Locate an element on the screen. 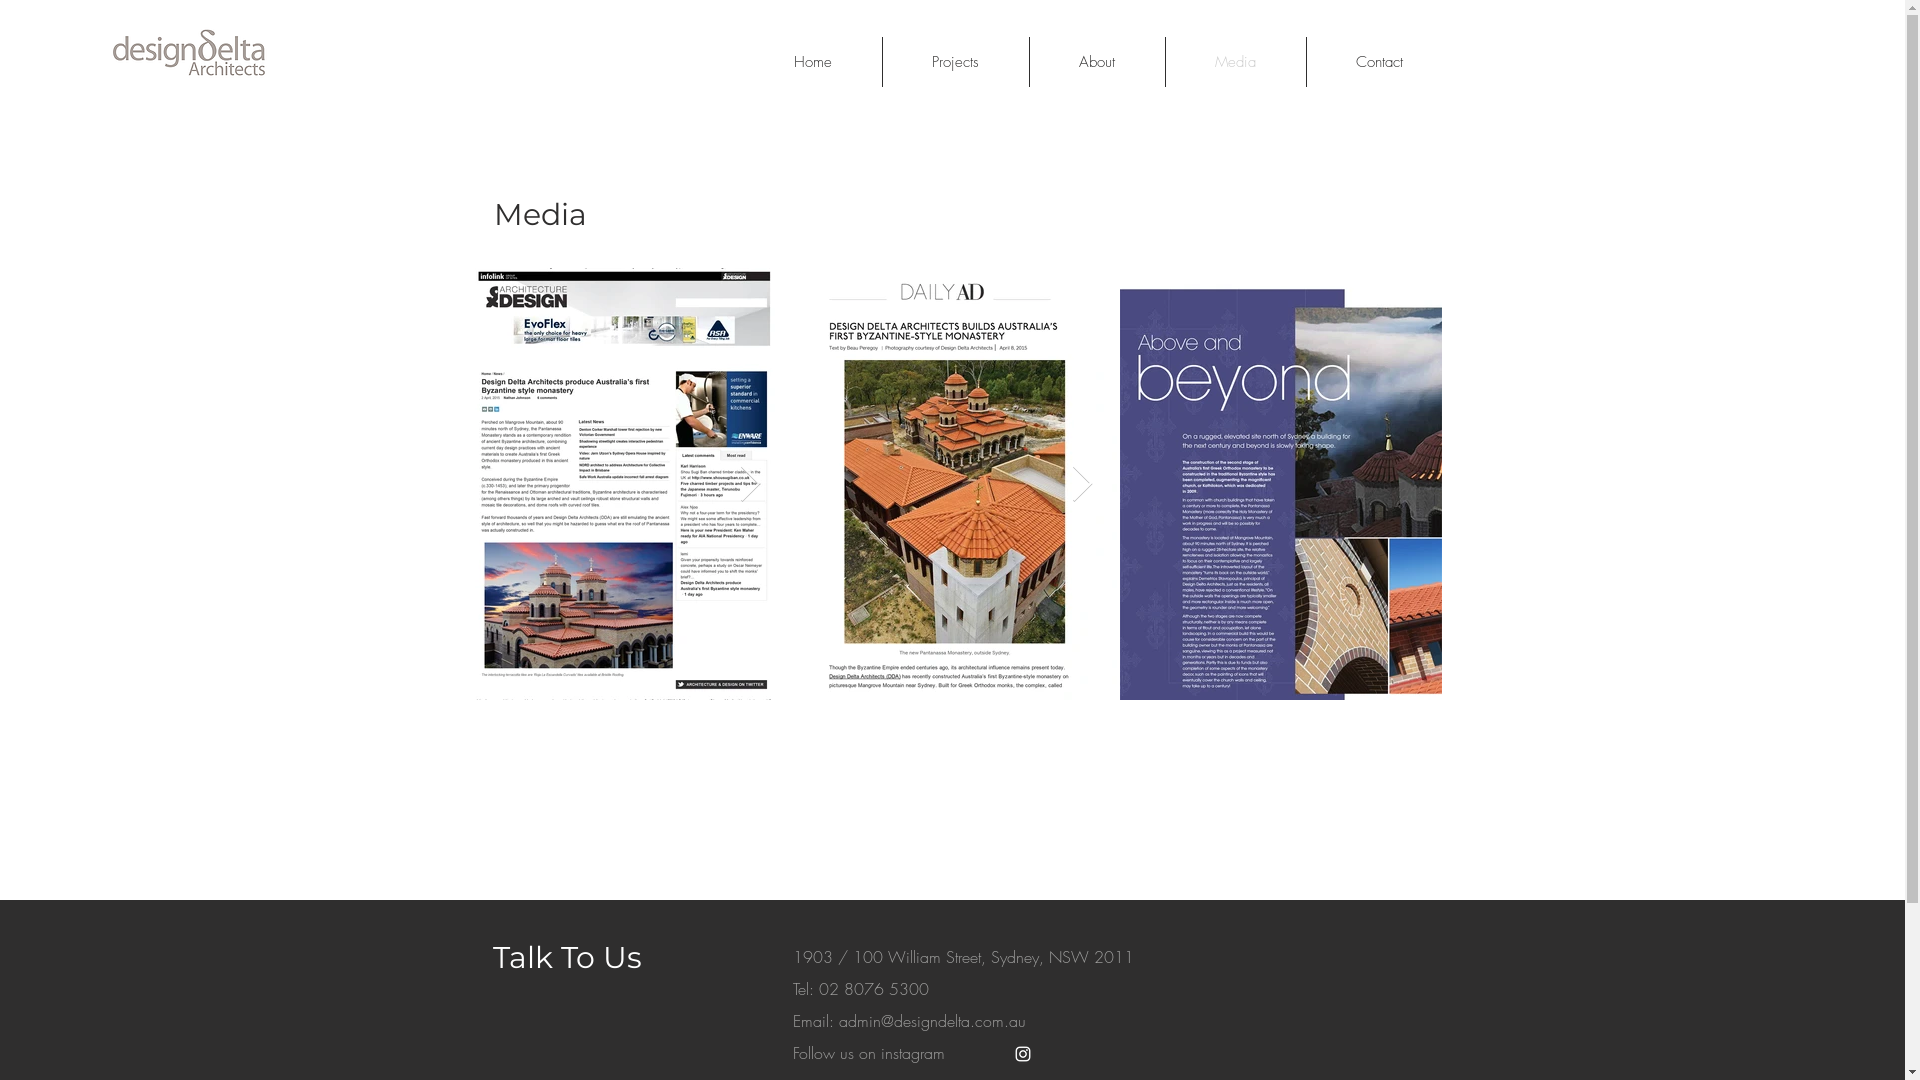 The image size is (1920, 1080). DDA logo B&W.jpg is located at coordinates (188, 54).